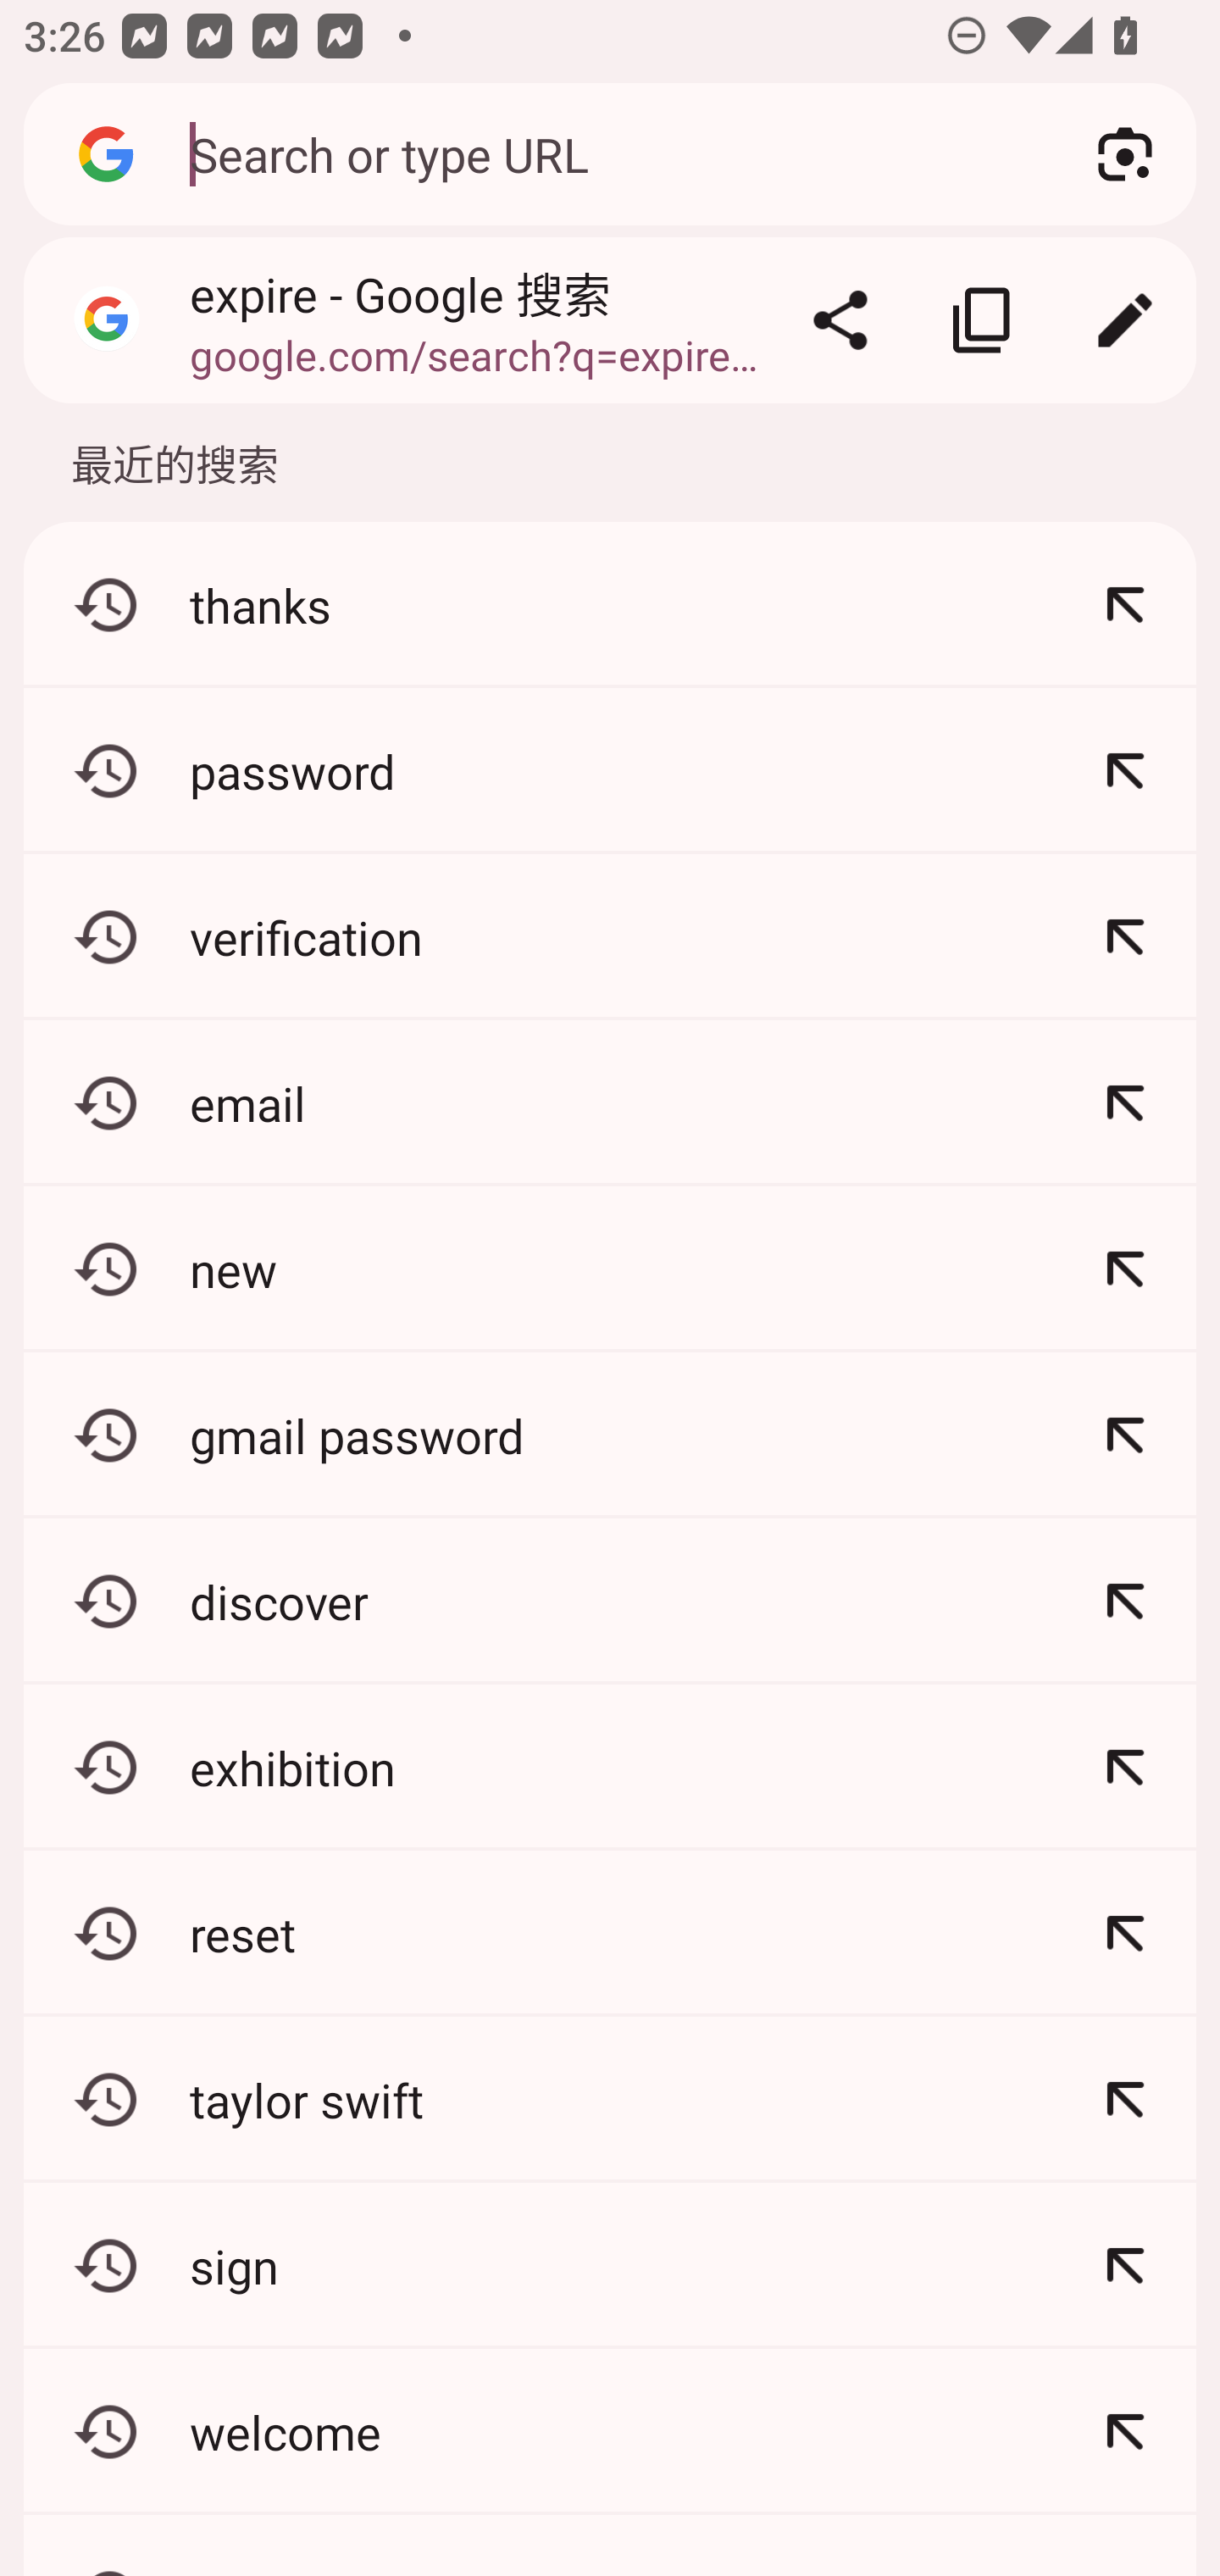 This screenshot has width=1220, height=2576. I want to click on Refine: exhibition, so click(1125, 1767).